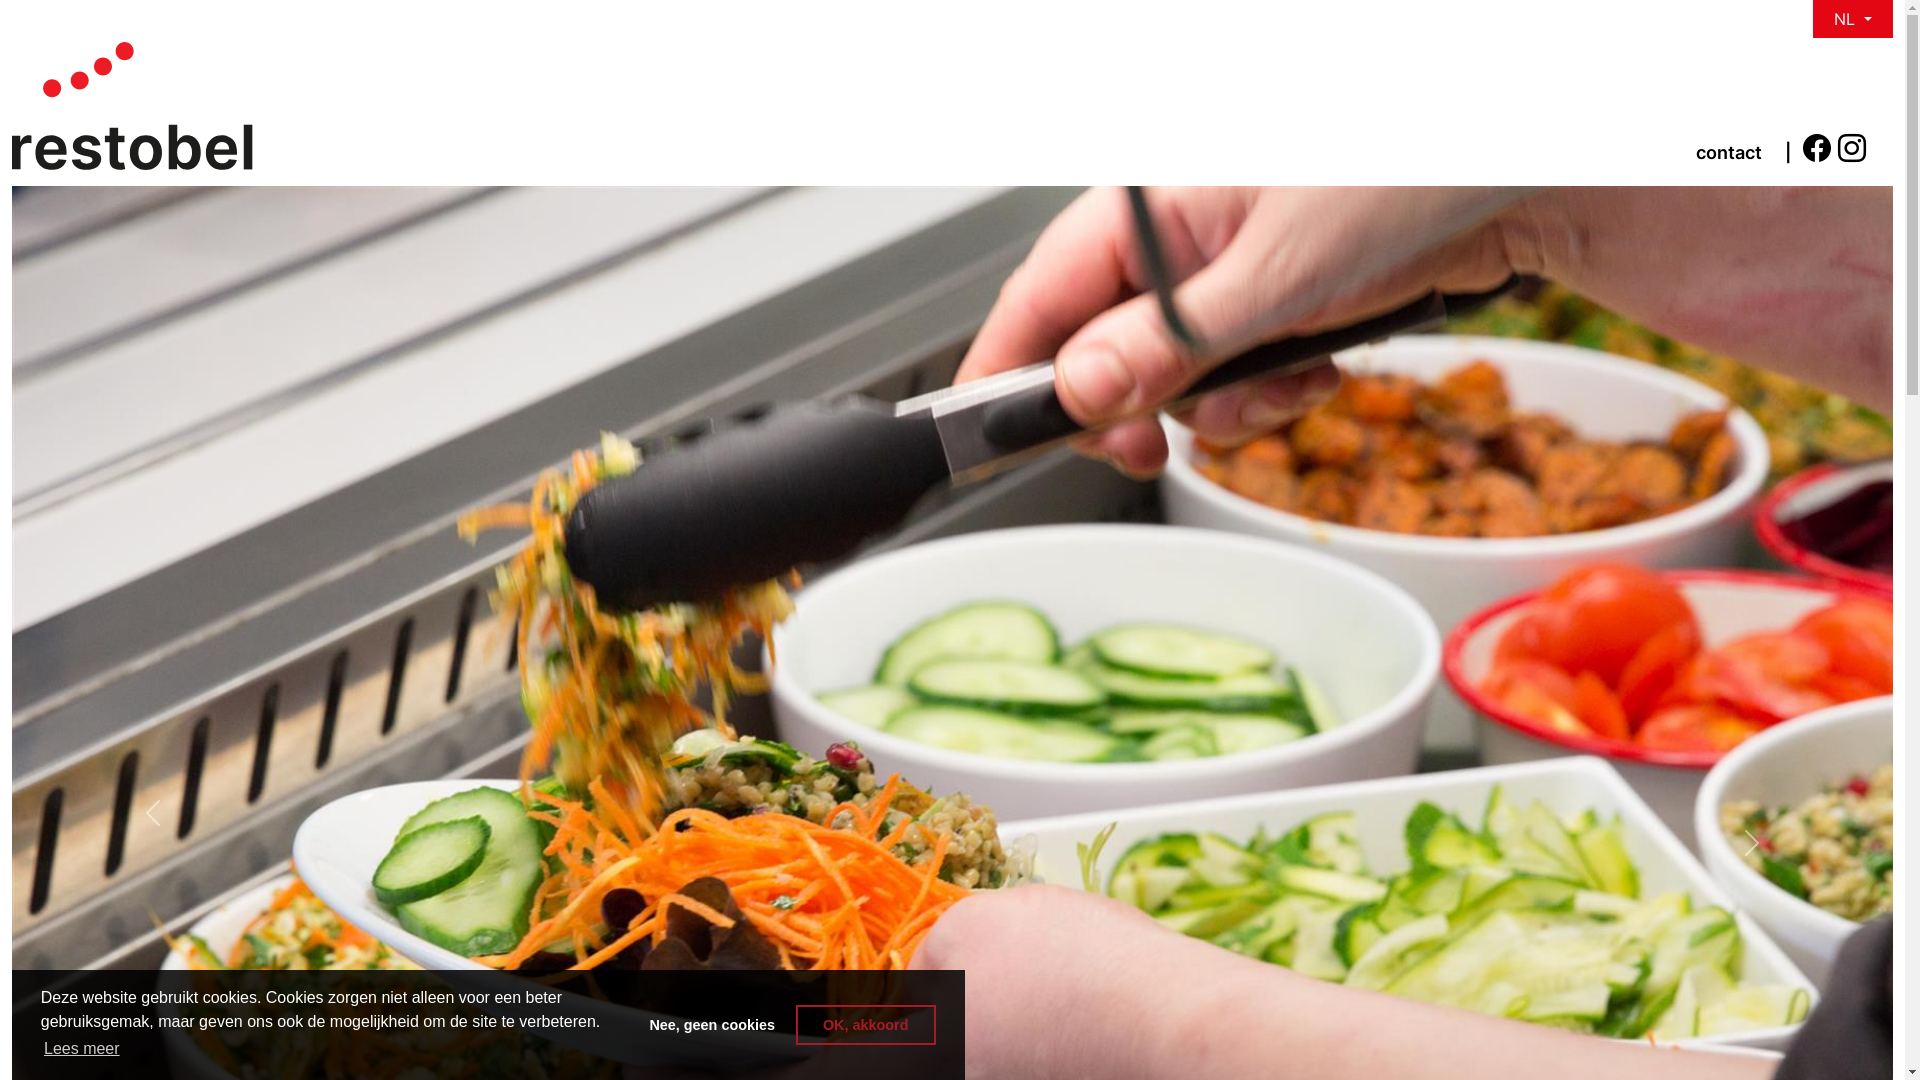  I want to click on Nee, geen cookies, so click(712, 1025).